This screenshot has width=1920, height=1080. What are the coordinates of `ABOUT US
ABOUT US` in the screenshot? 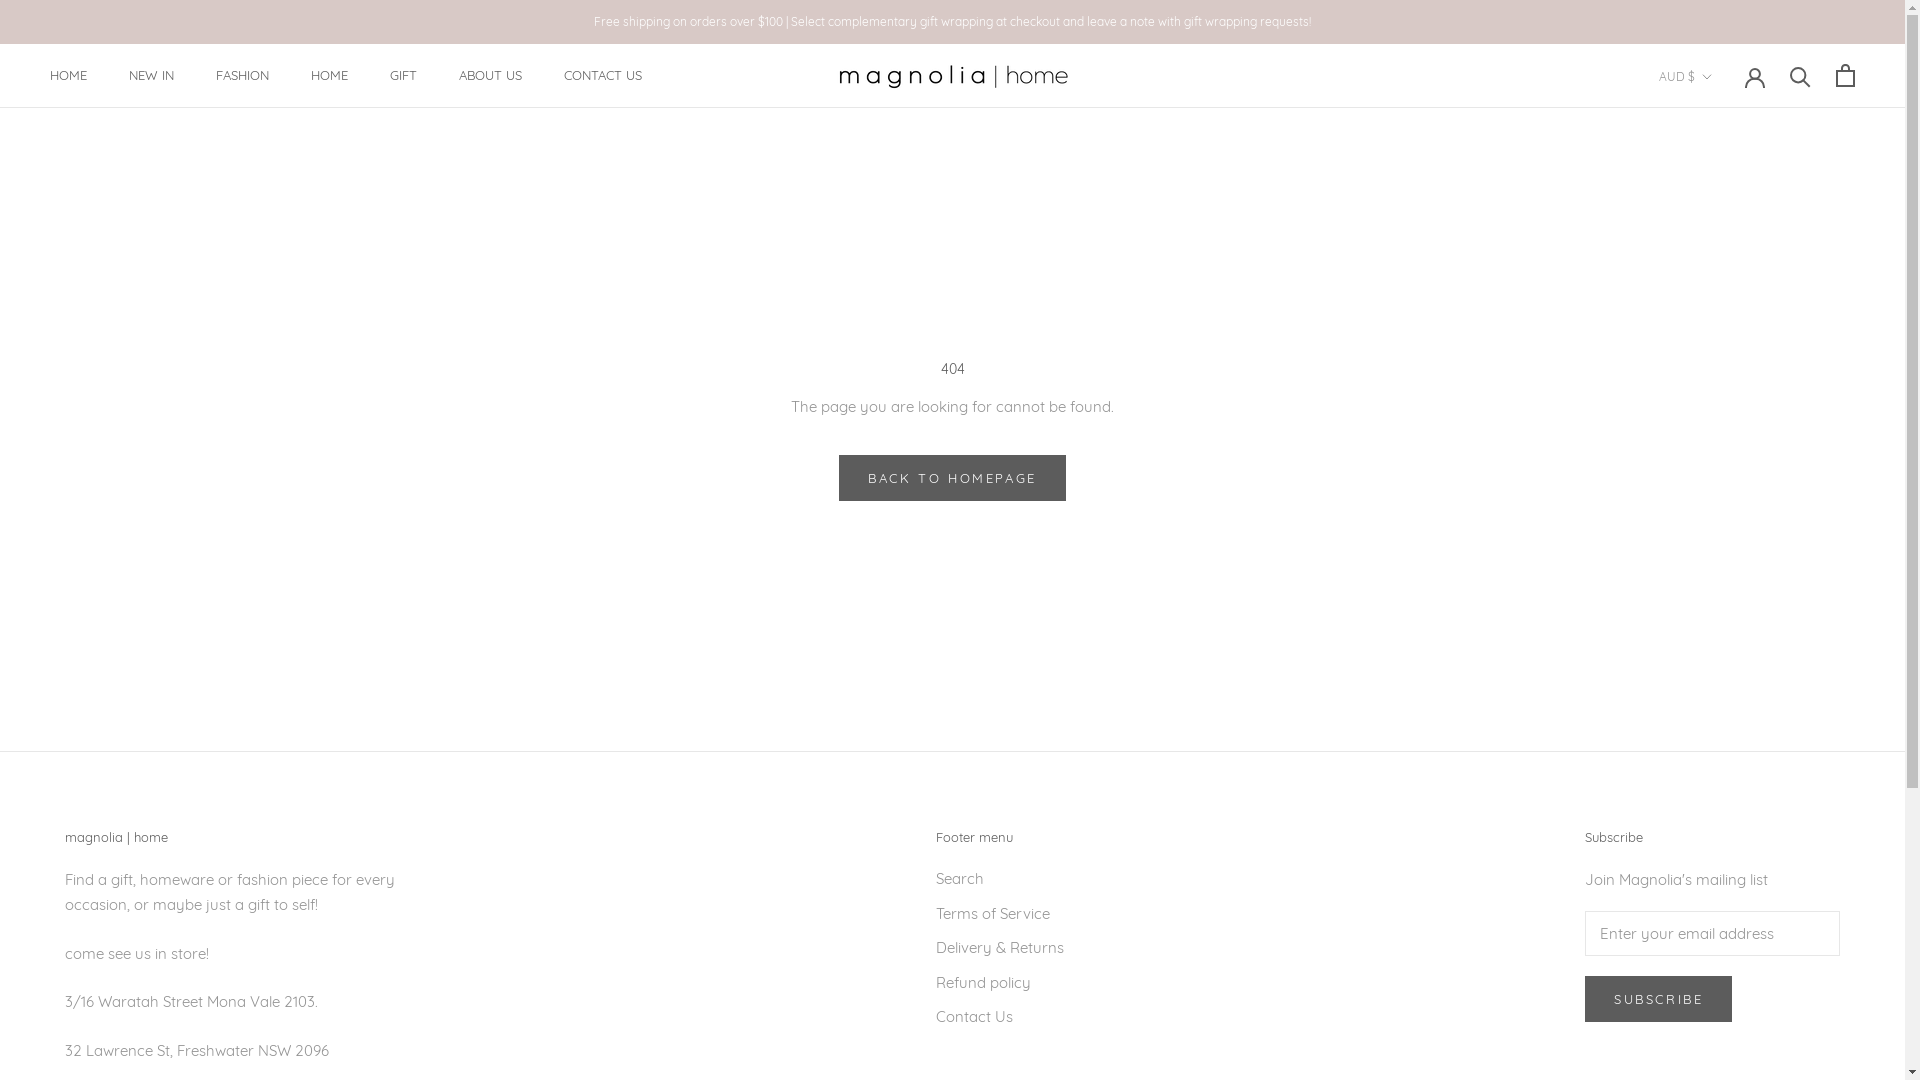 It's located at (490, 75).